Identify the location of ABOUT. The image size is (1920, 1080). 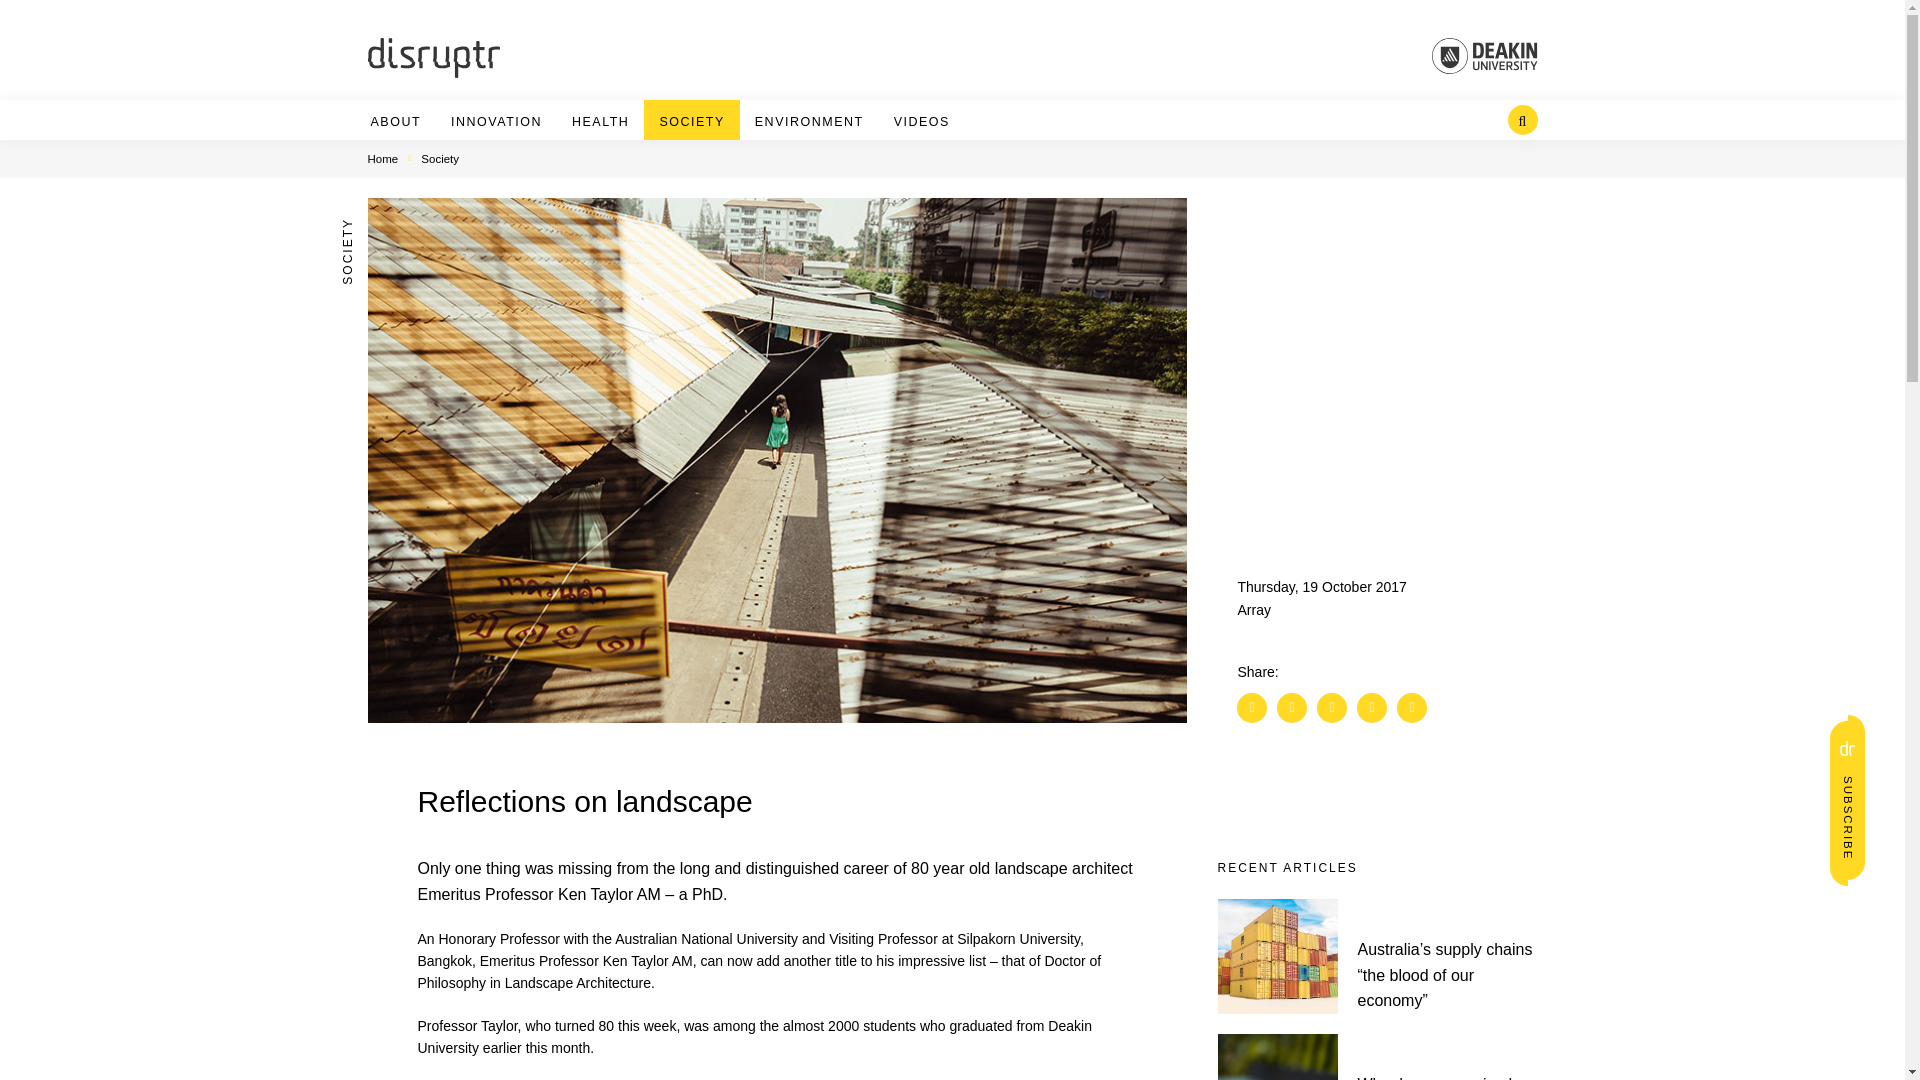
(396, 122).